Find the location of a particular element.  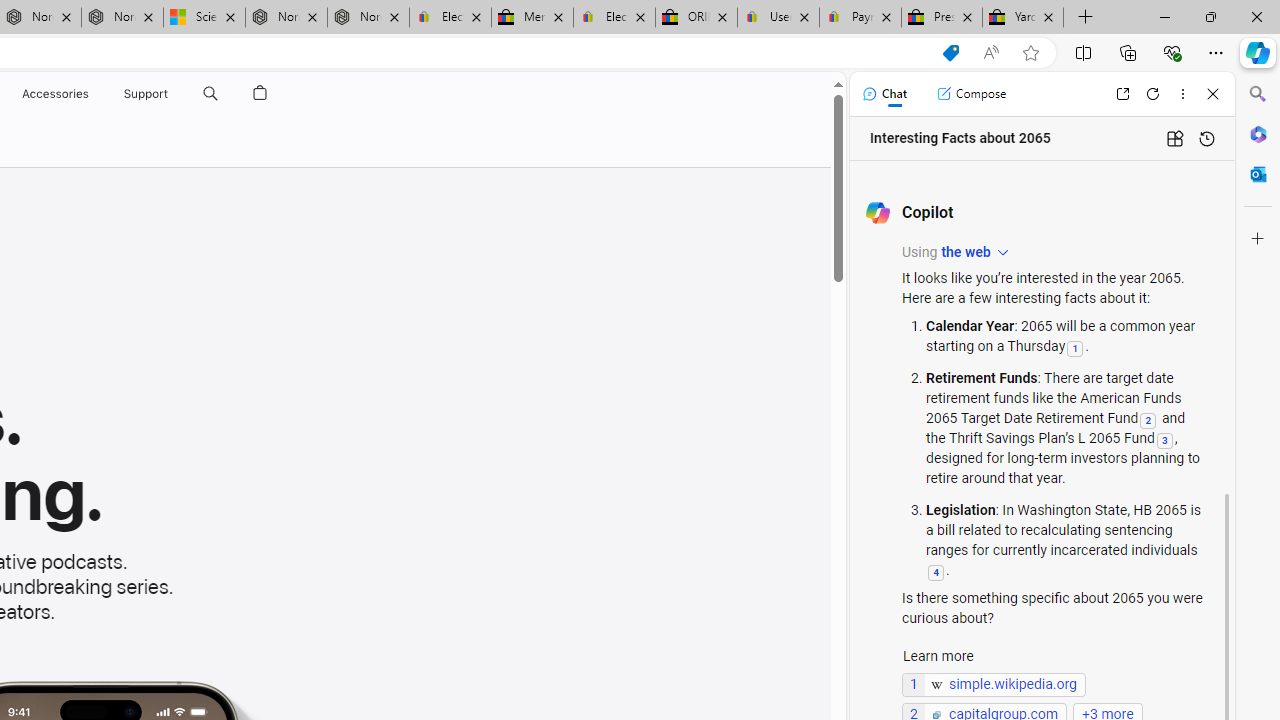

Nordace - Summer Adventures 2024 is located at coordinates (286, 18).